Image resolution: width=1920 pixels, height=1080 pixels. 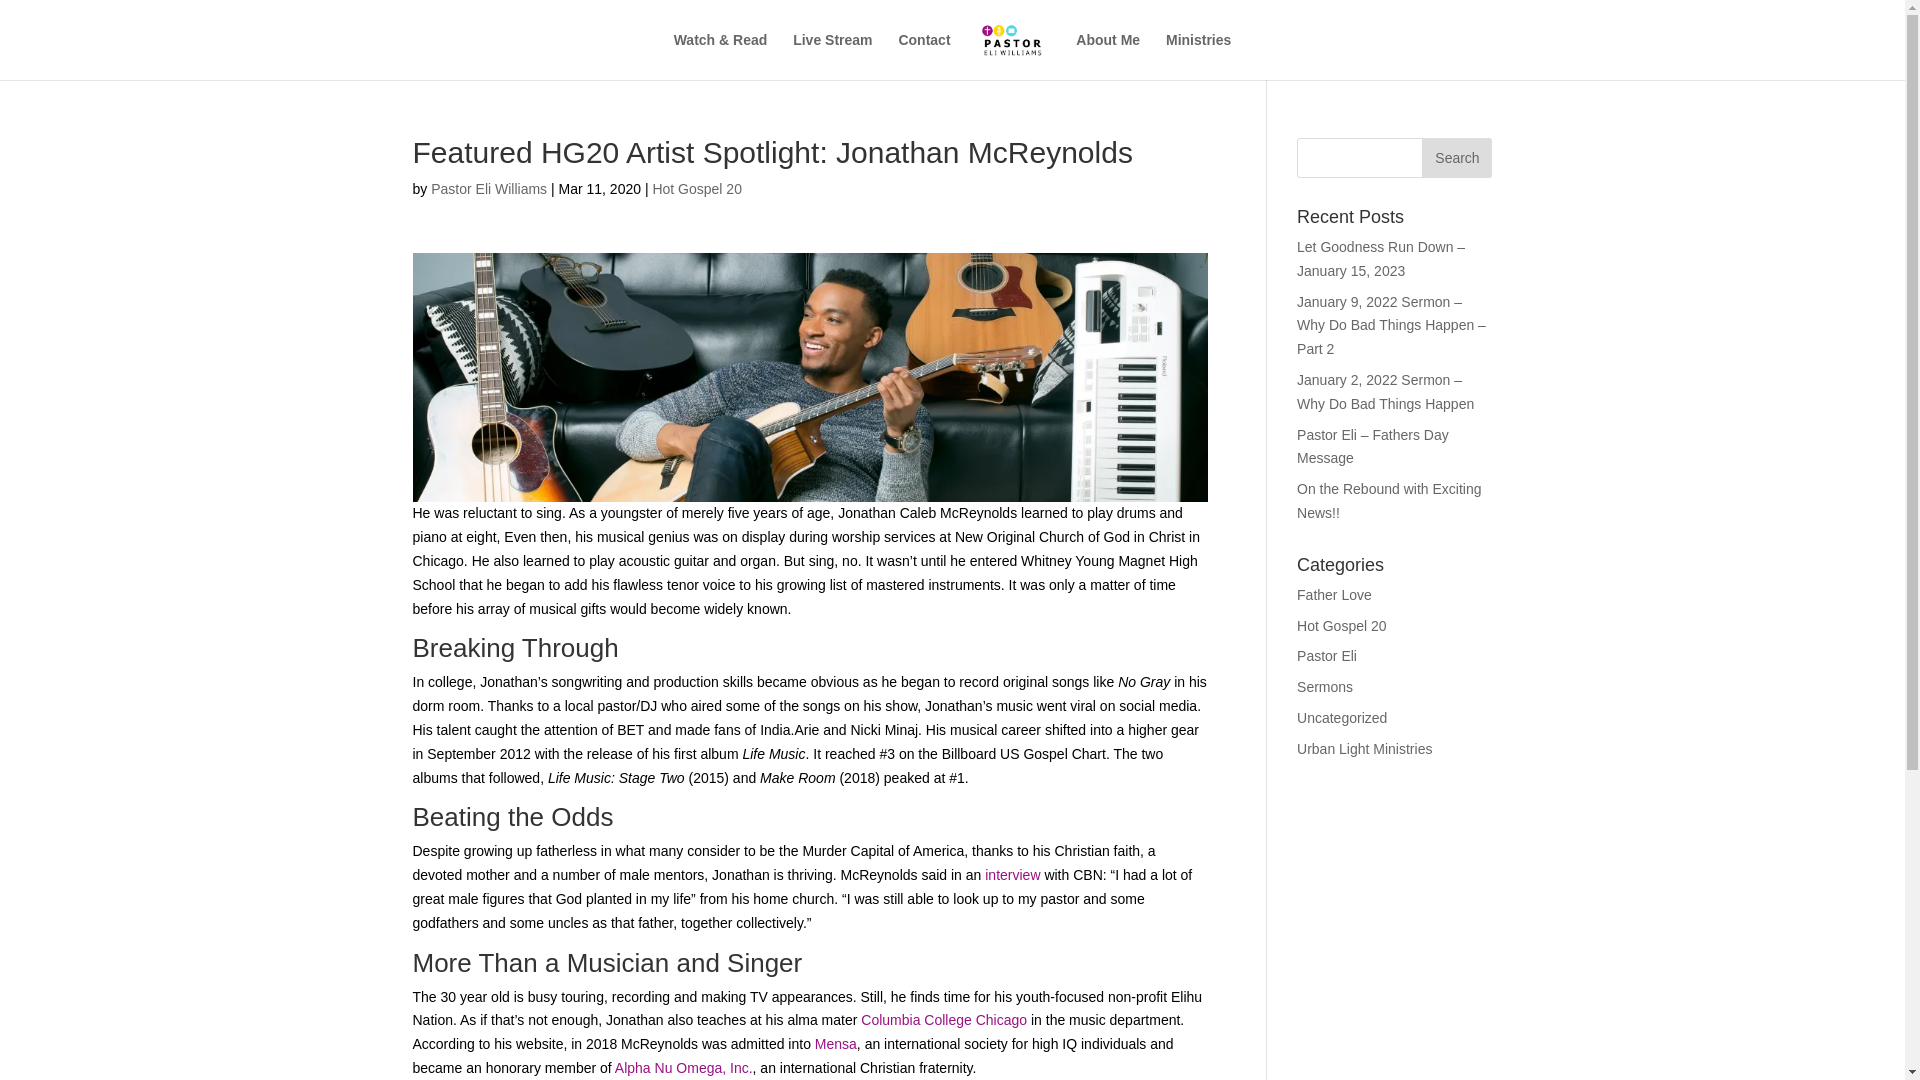 What do you see at coordinates (1456, 158) in the screenshot?
I see `Search` at bounding box center [1456, 158].